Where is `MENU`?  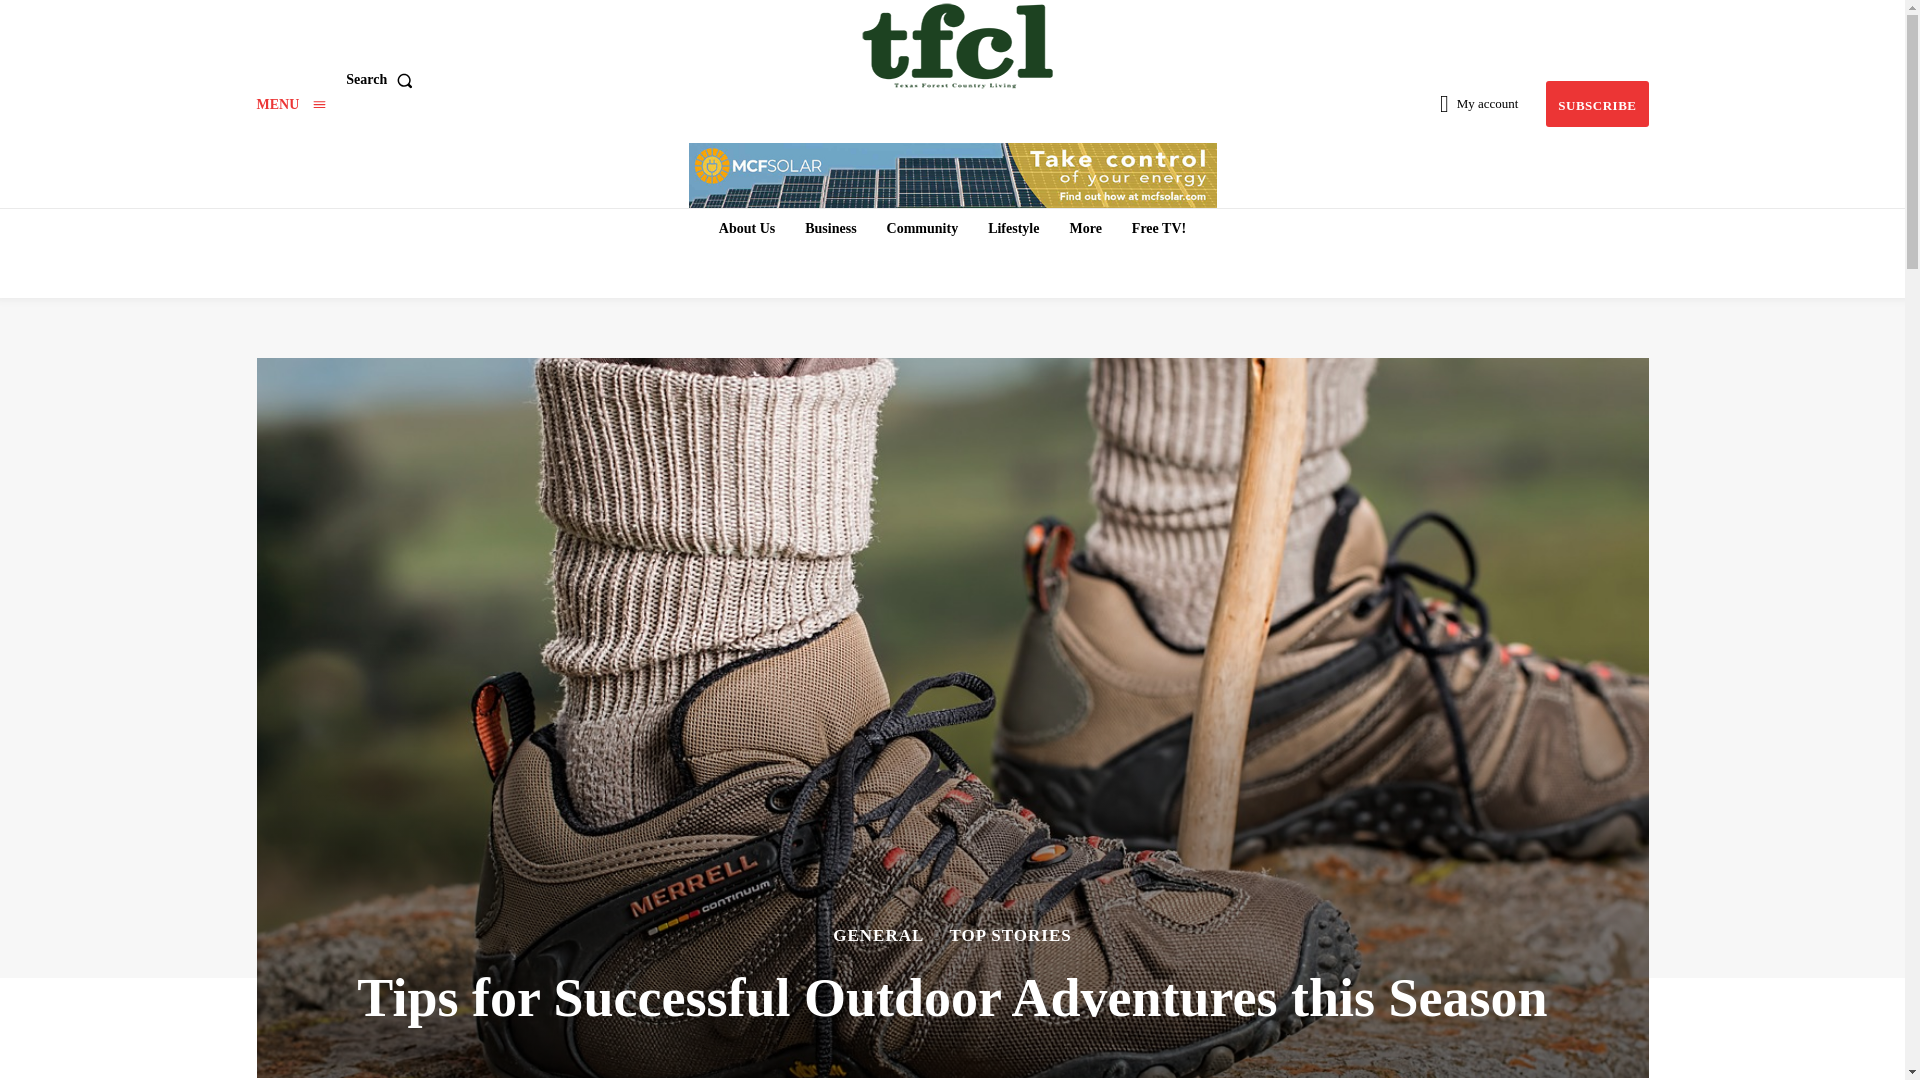 MENU is located at coordinates (290, 104).